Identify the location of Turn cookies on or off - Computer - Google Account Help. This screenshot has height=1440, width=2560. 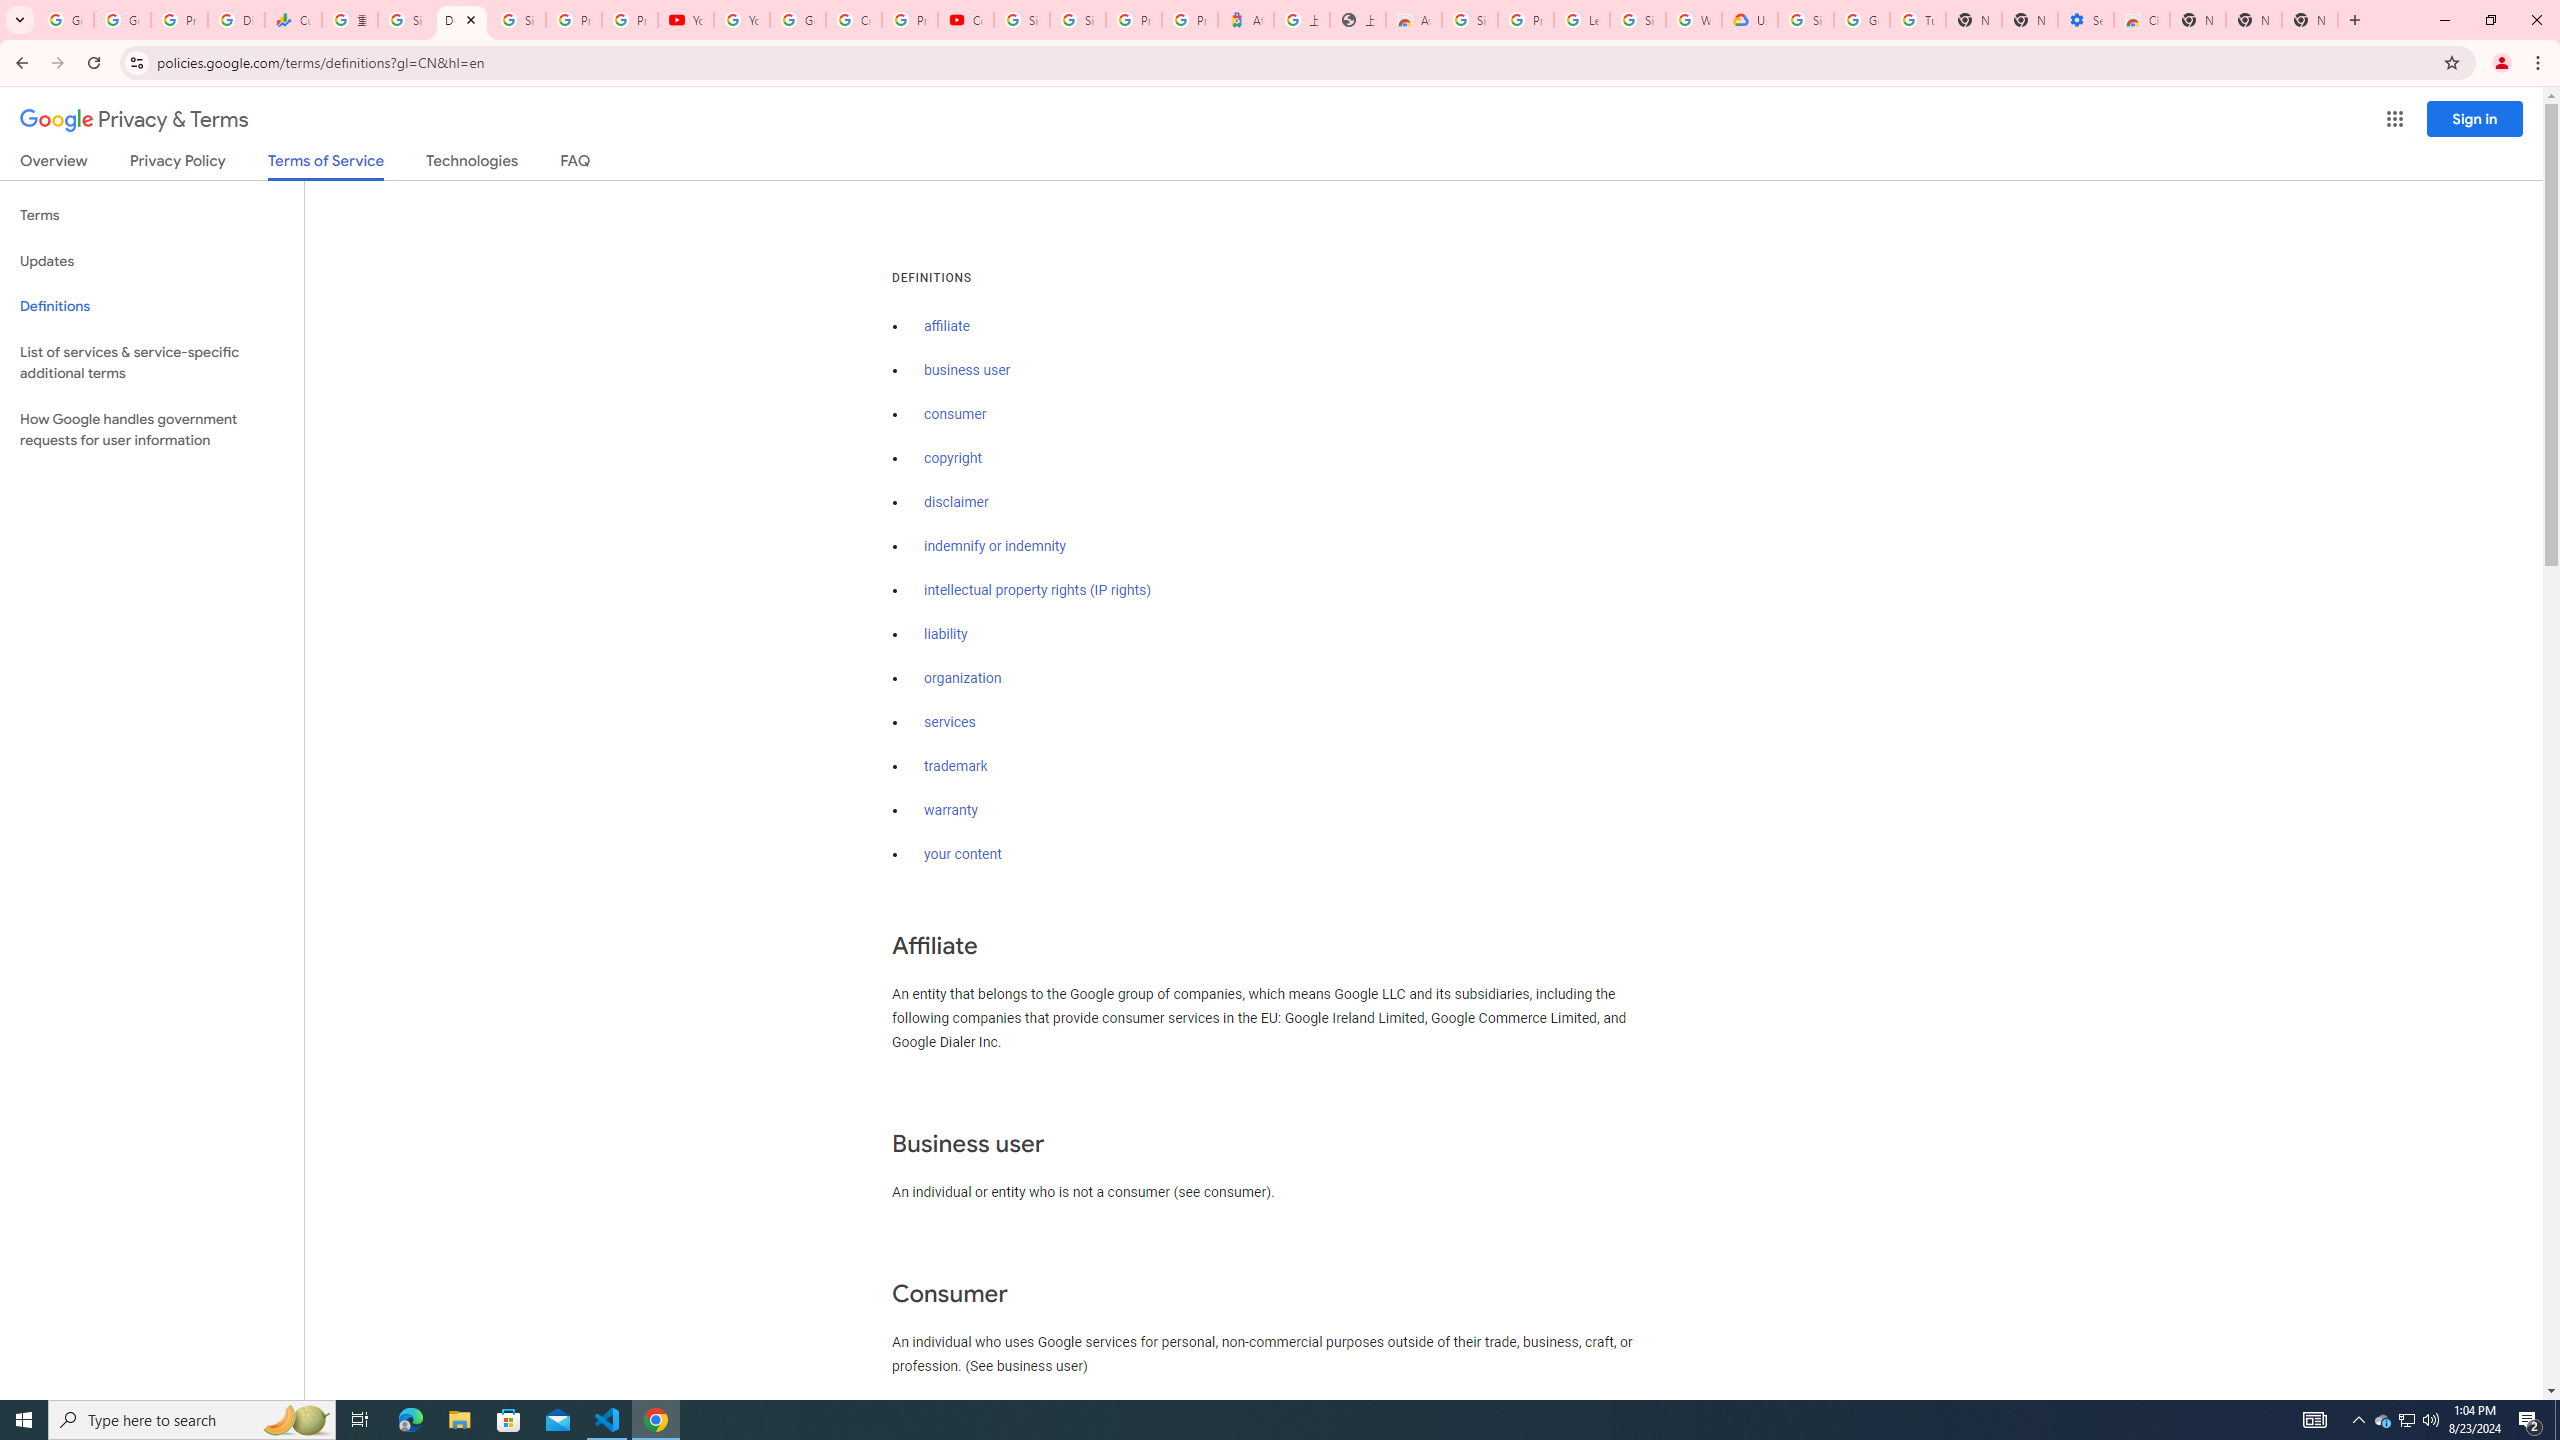
(1918, 20).